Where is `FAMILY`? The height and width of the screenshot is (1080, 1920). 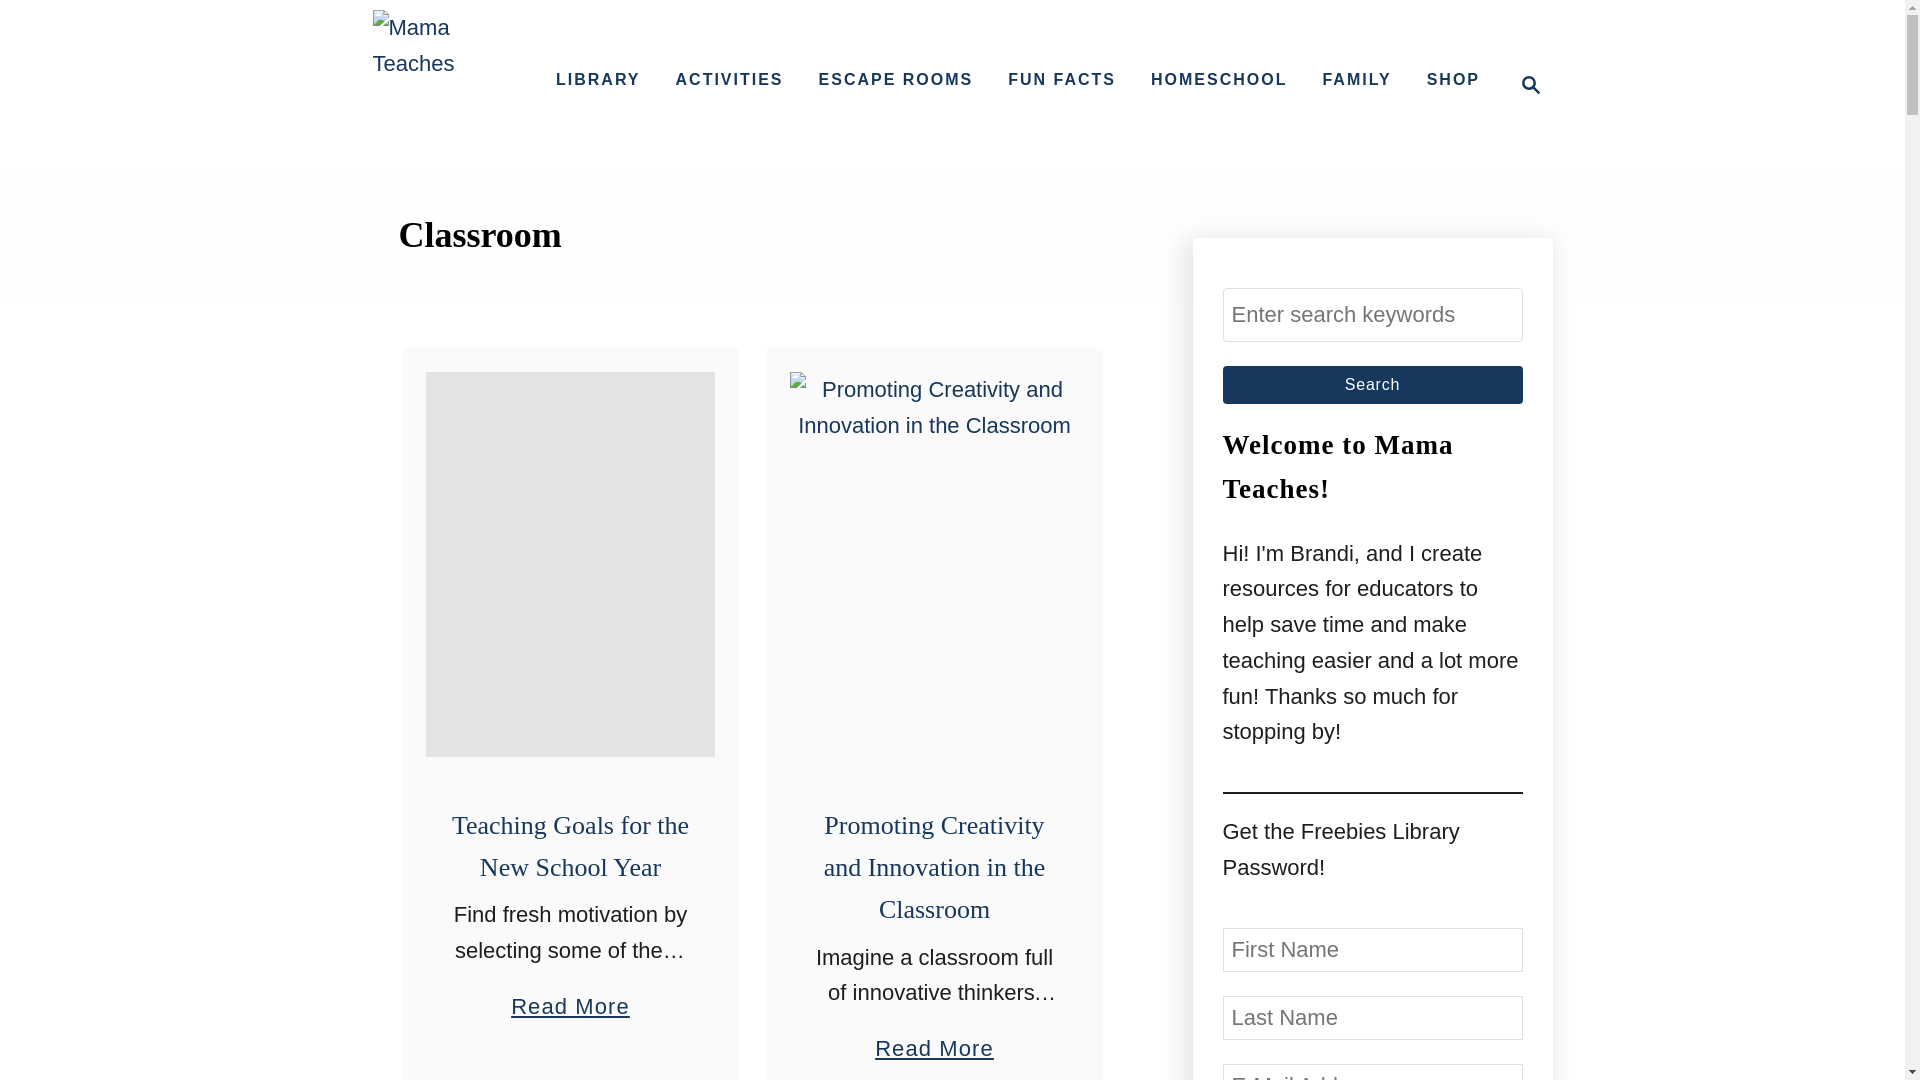 FAMILY is located at coordinates (1524, 85).